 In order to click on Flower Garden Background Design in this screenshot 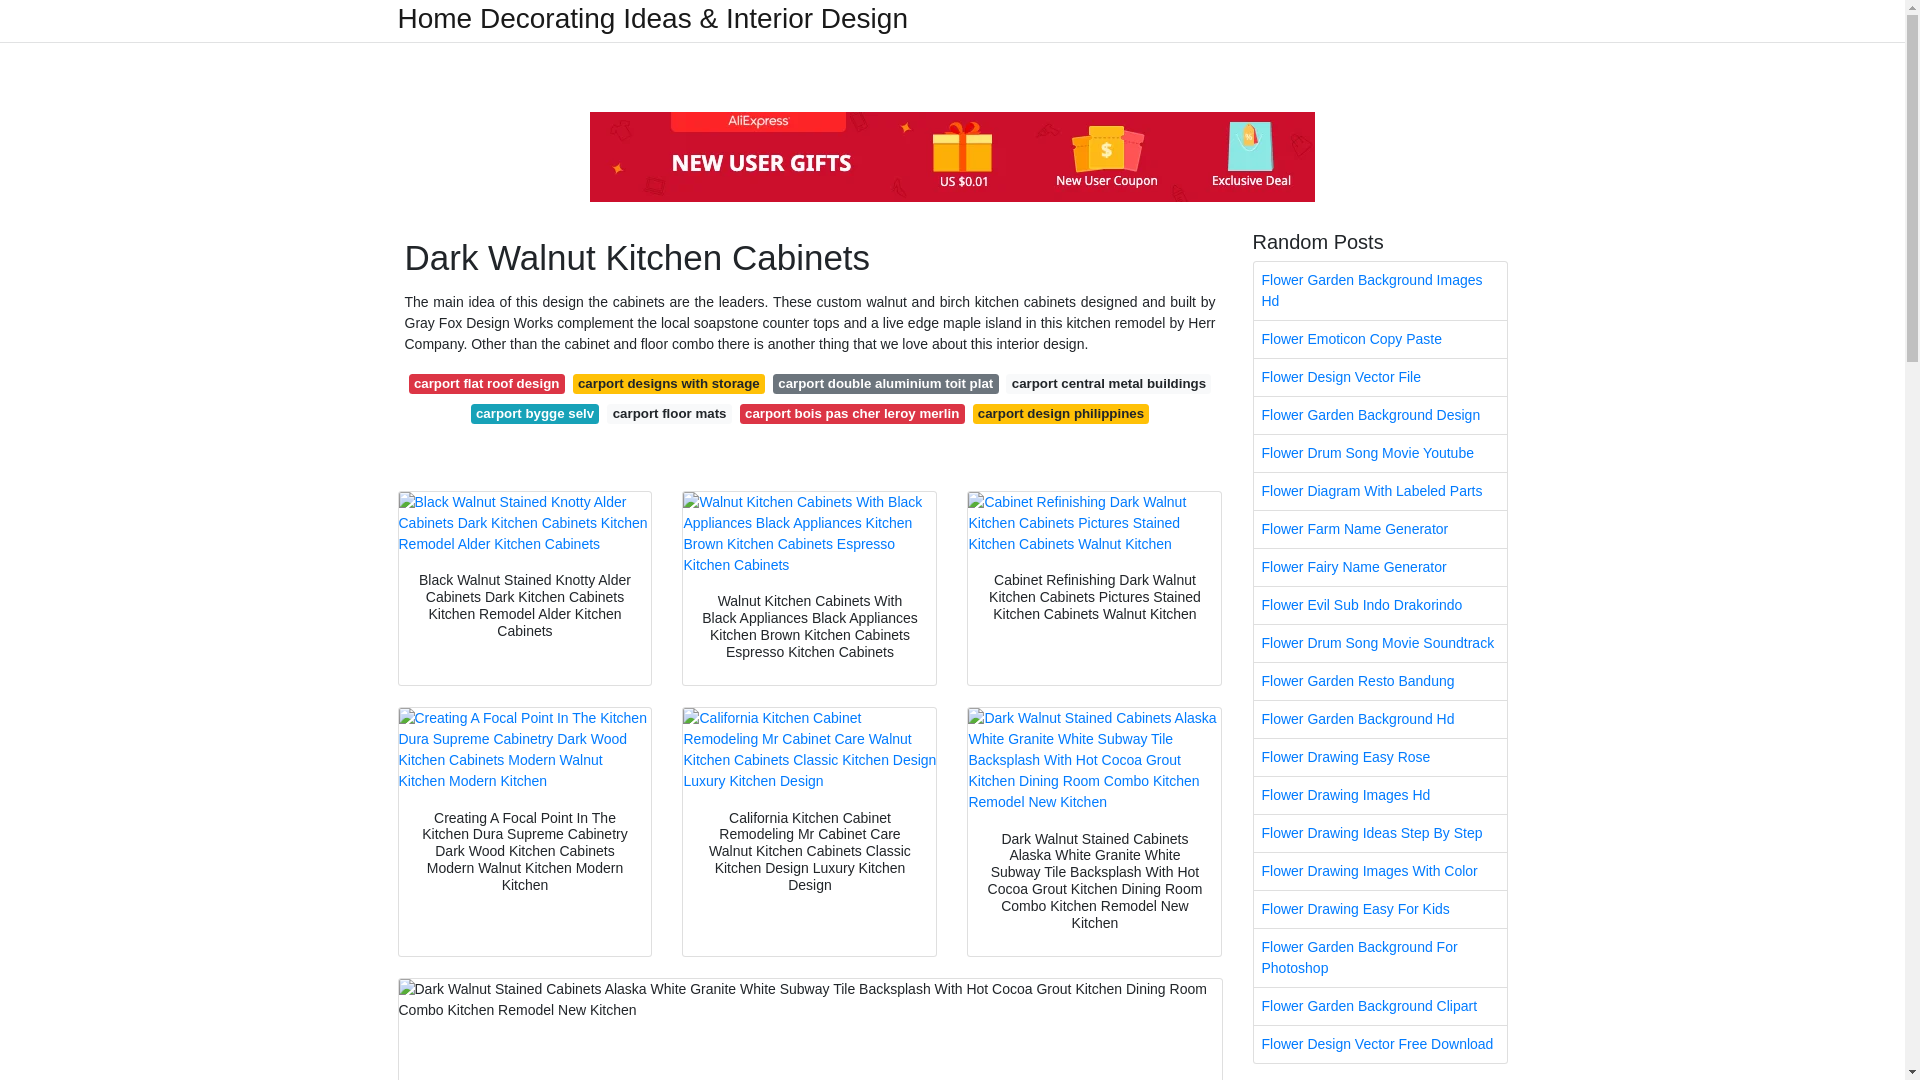, I will do `click(1380, 416)`.